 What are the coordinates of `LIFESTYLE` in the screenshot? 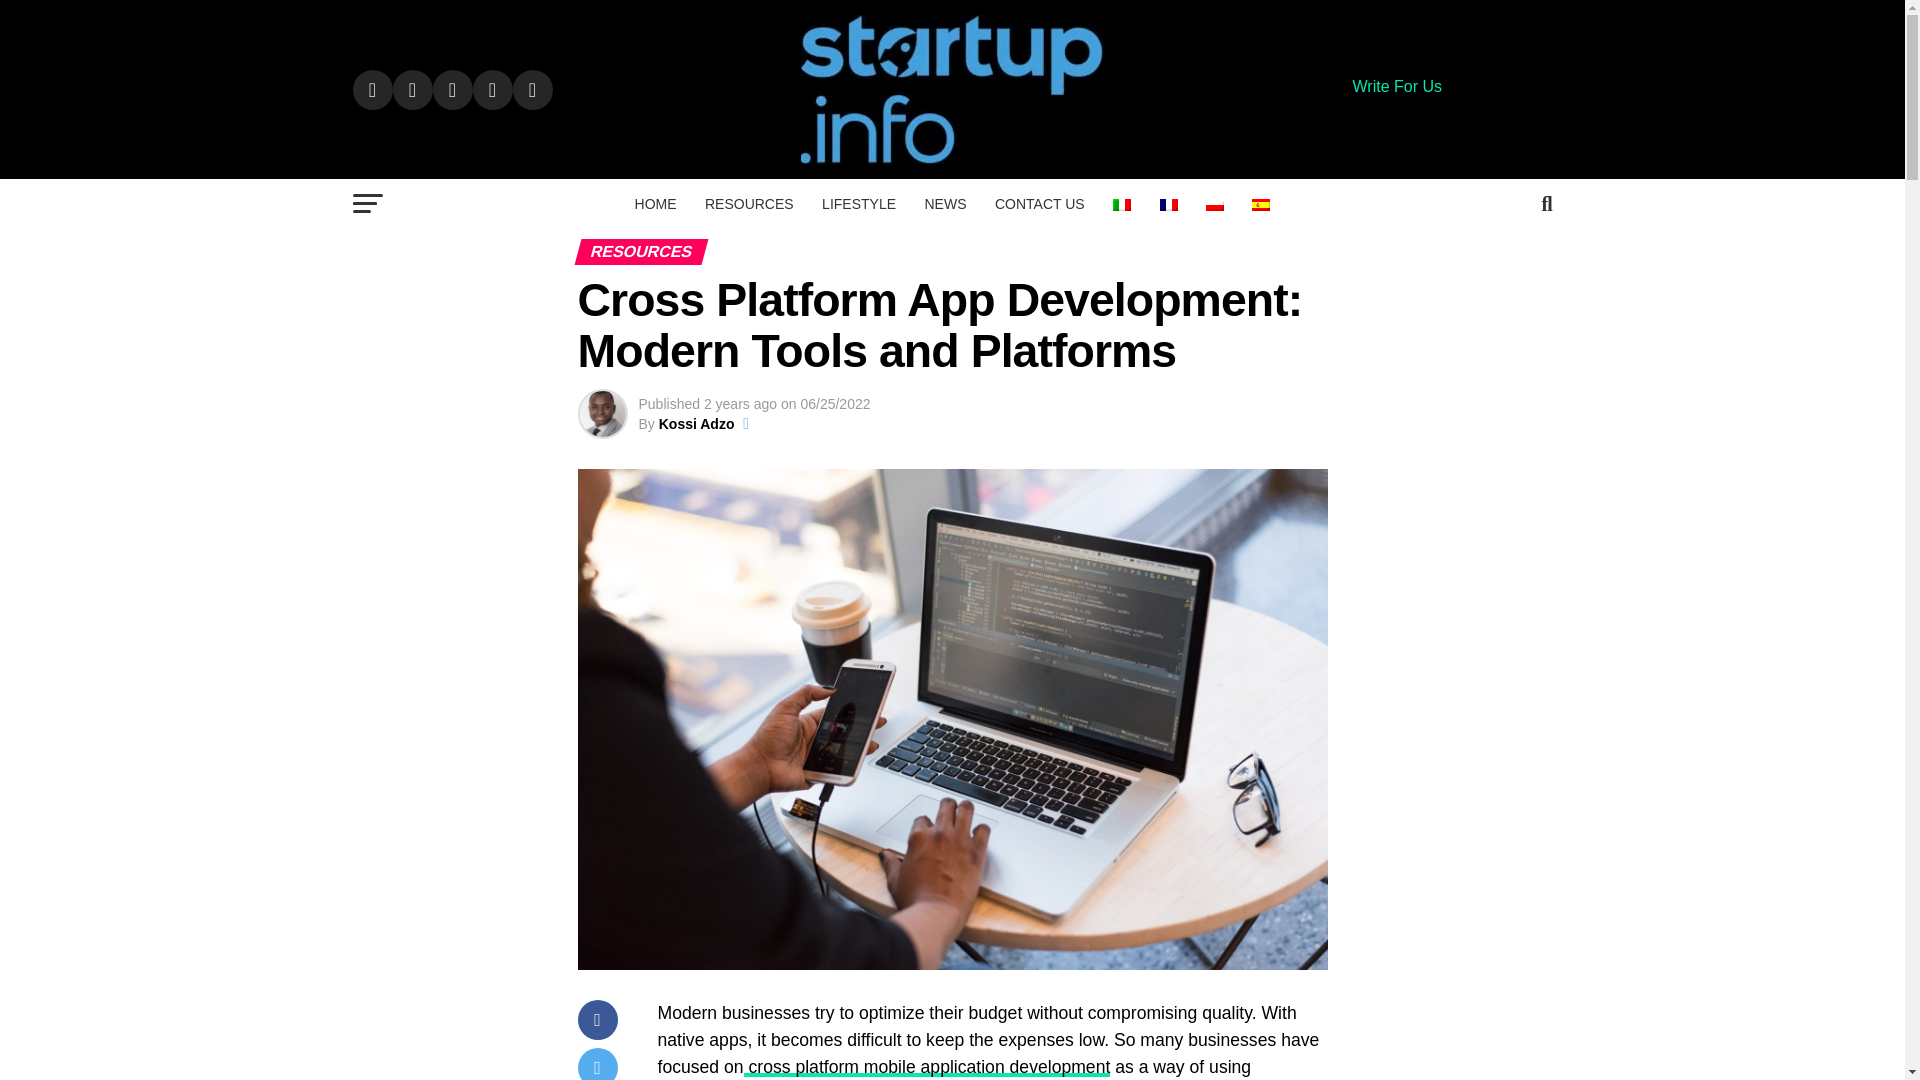 It's located at (859, 204).